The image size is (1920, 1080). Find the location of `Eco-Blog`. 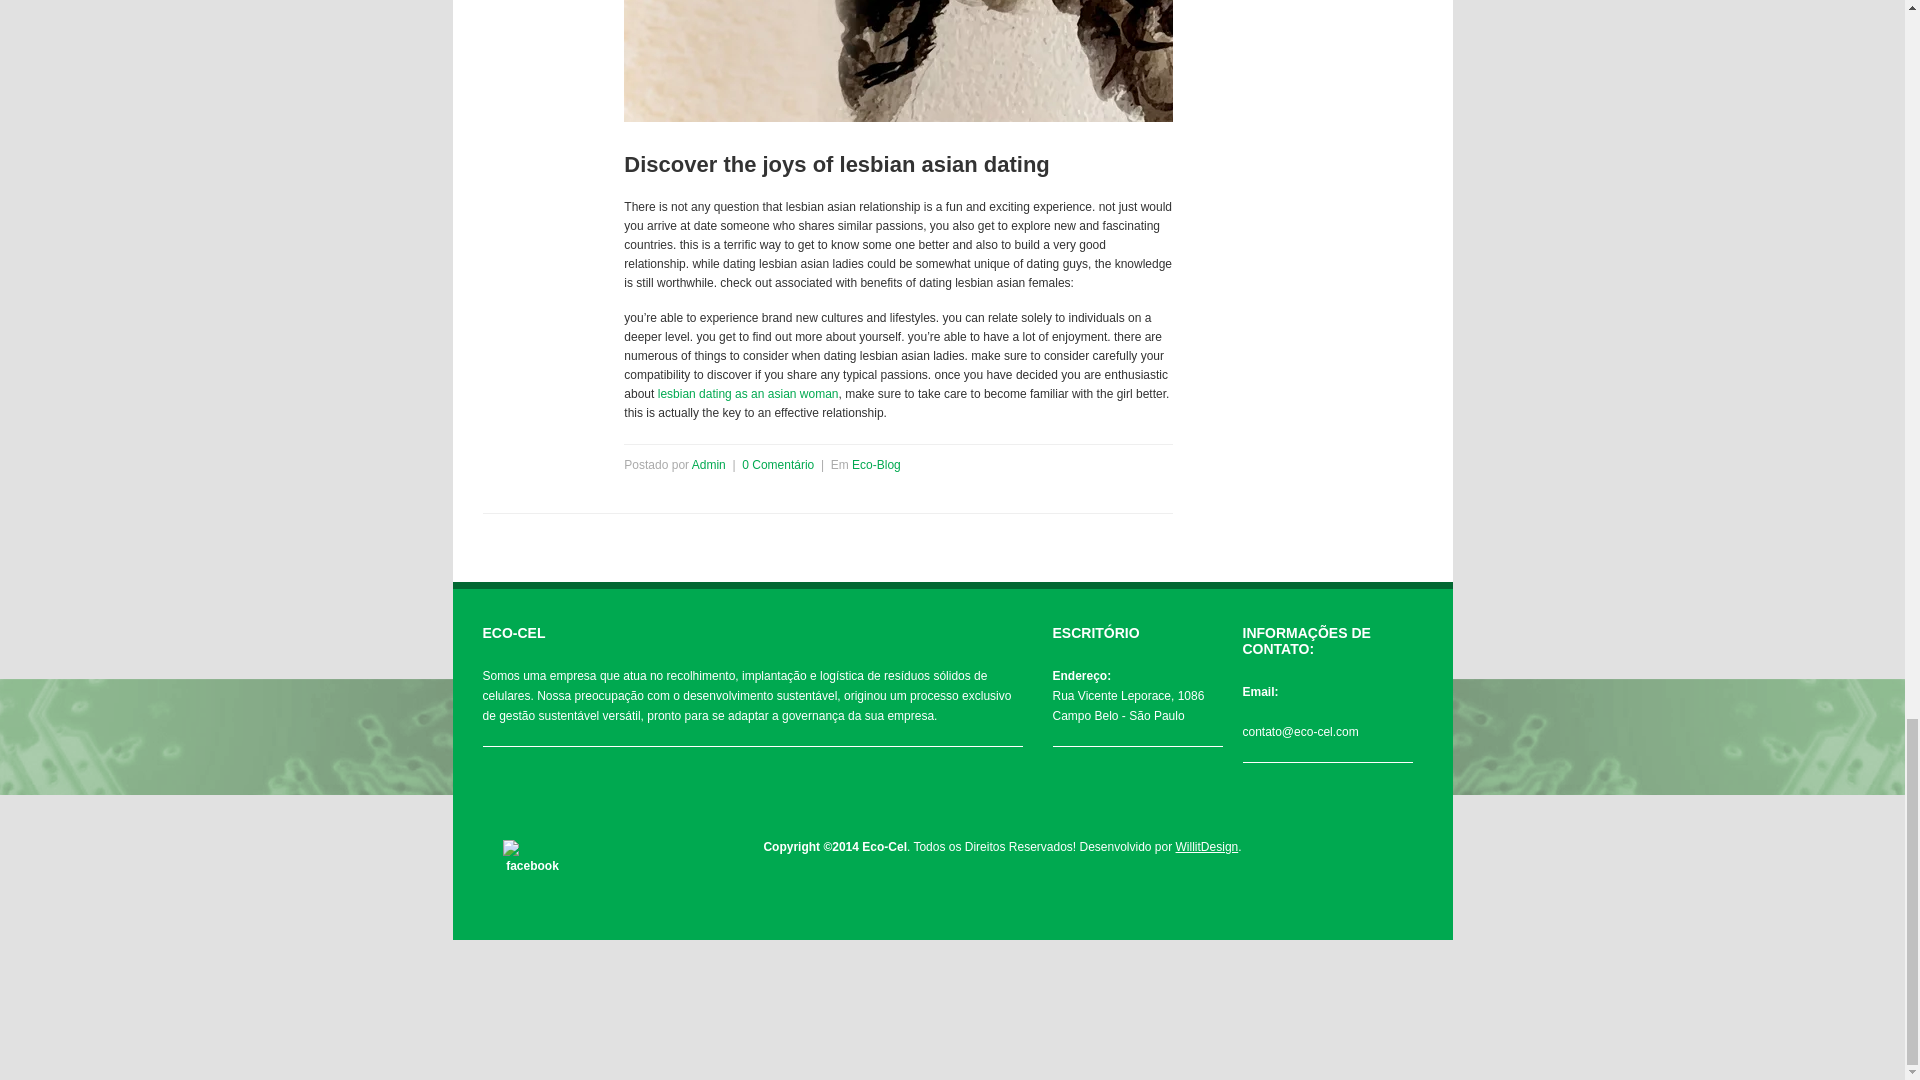

Eco-Blog is located at coordinates (876, 464).